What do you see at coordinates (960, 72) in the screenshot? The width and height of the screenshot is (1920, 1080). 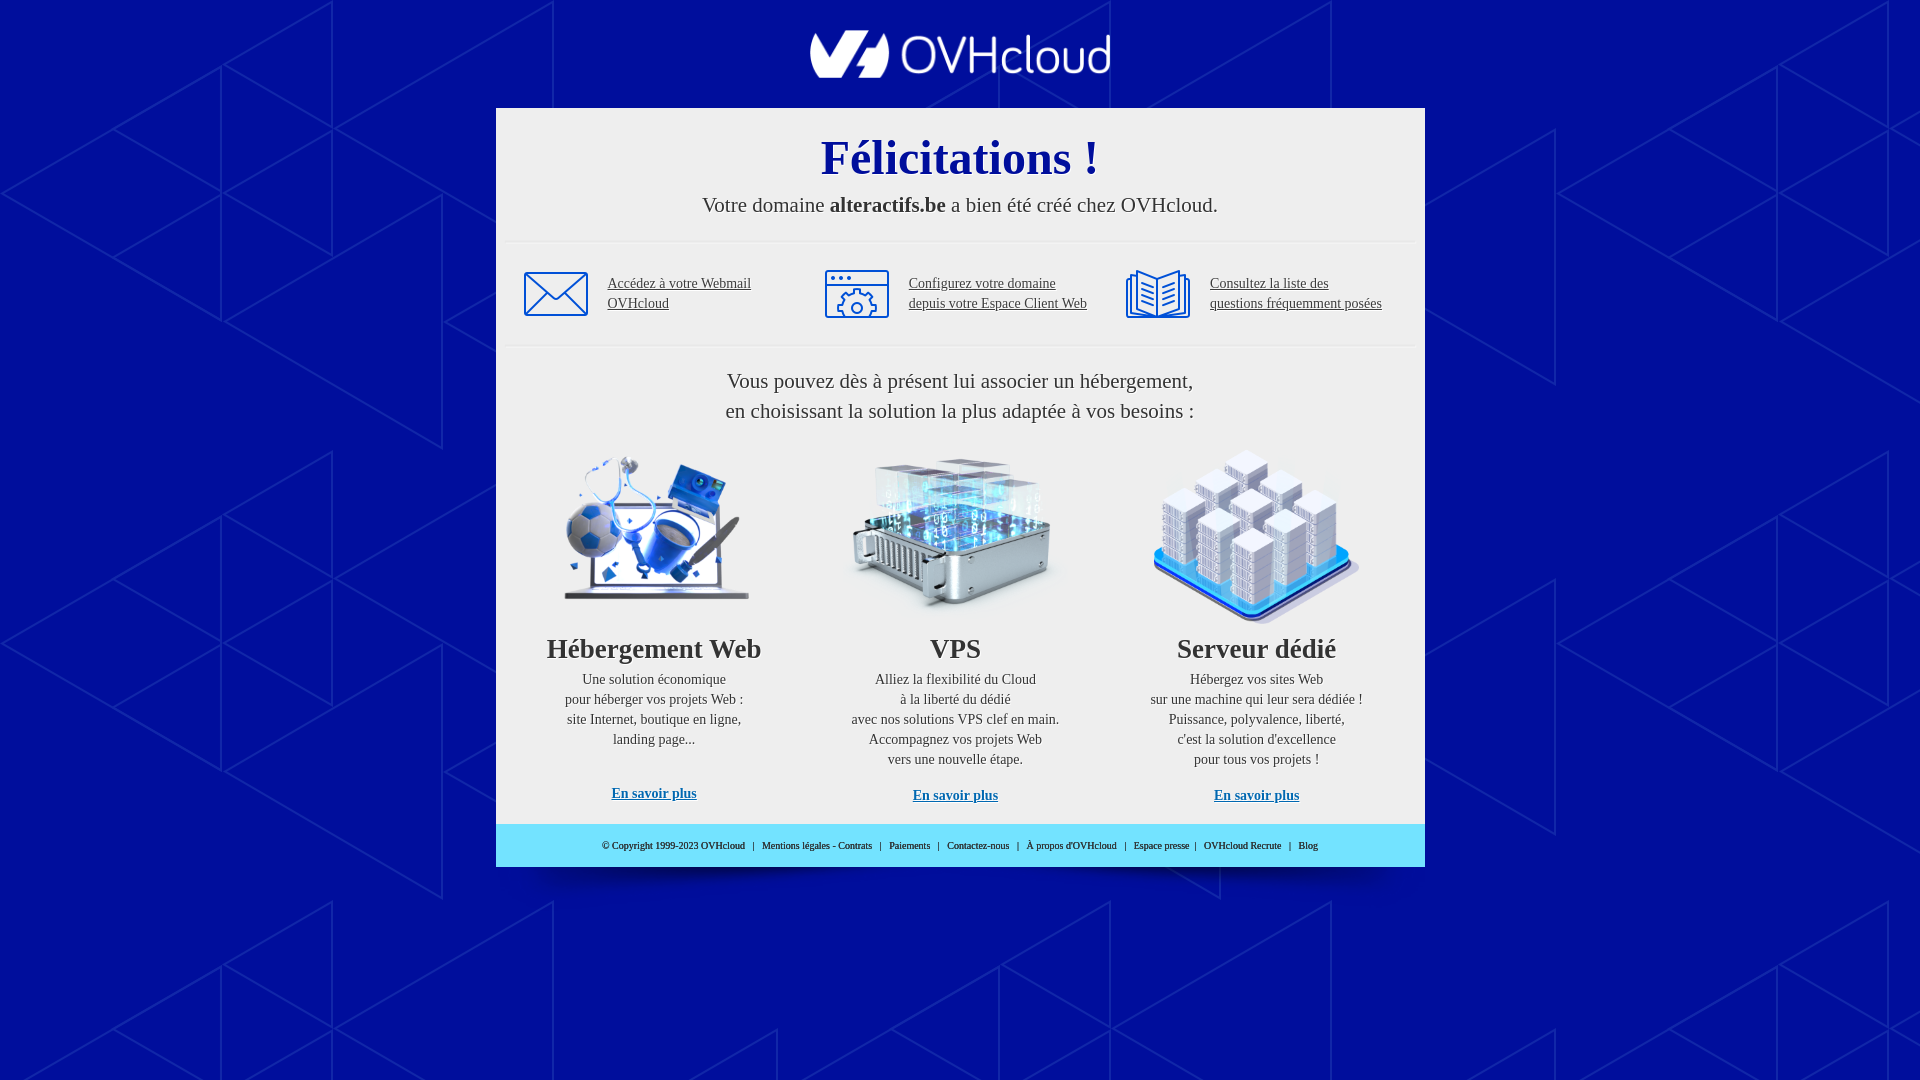 I see `OVHcloud` at bounding box center [960, 72].